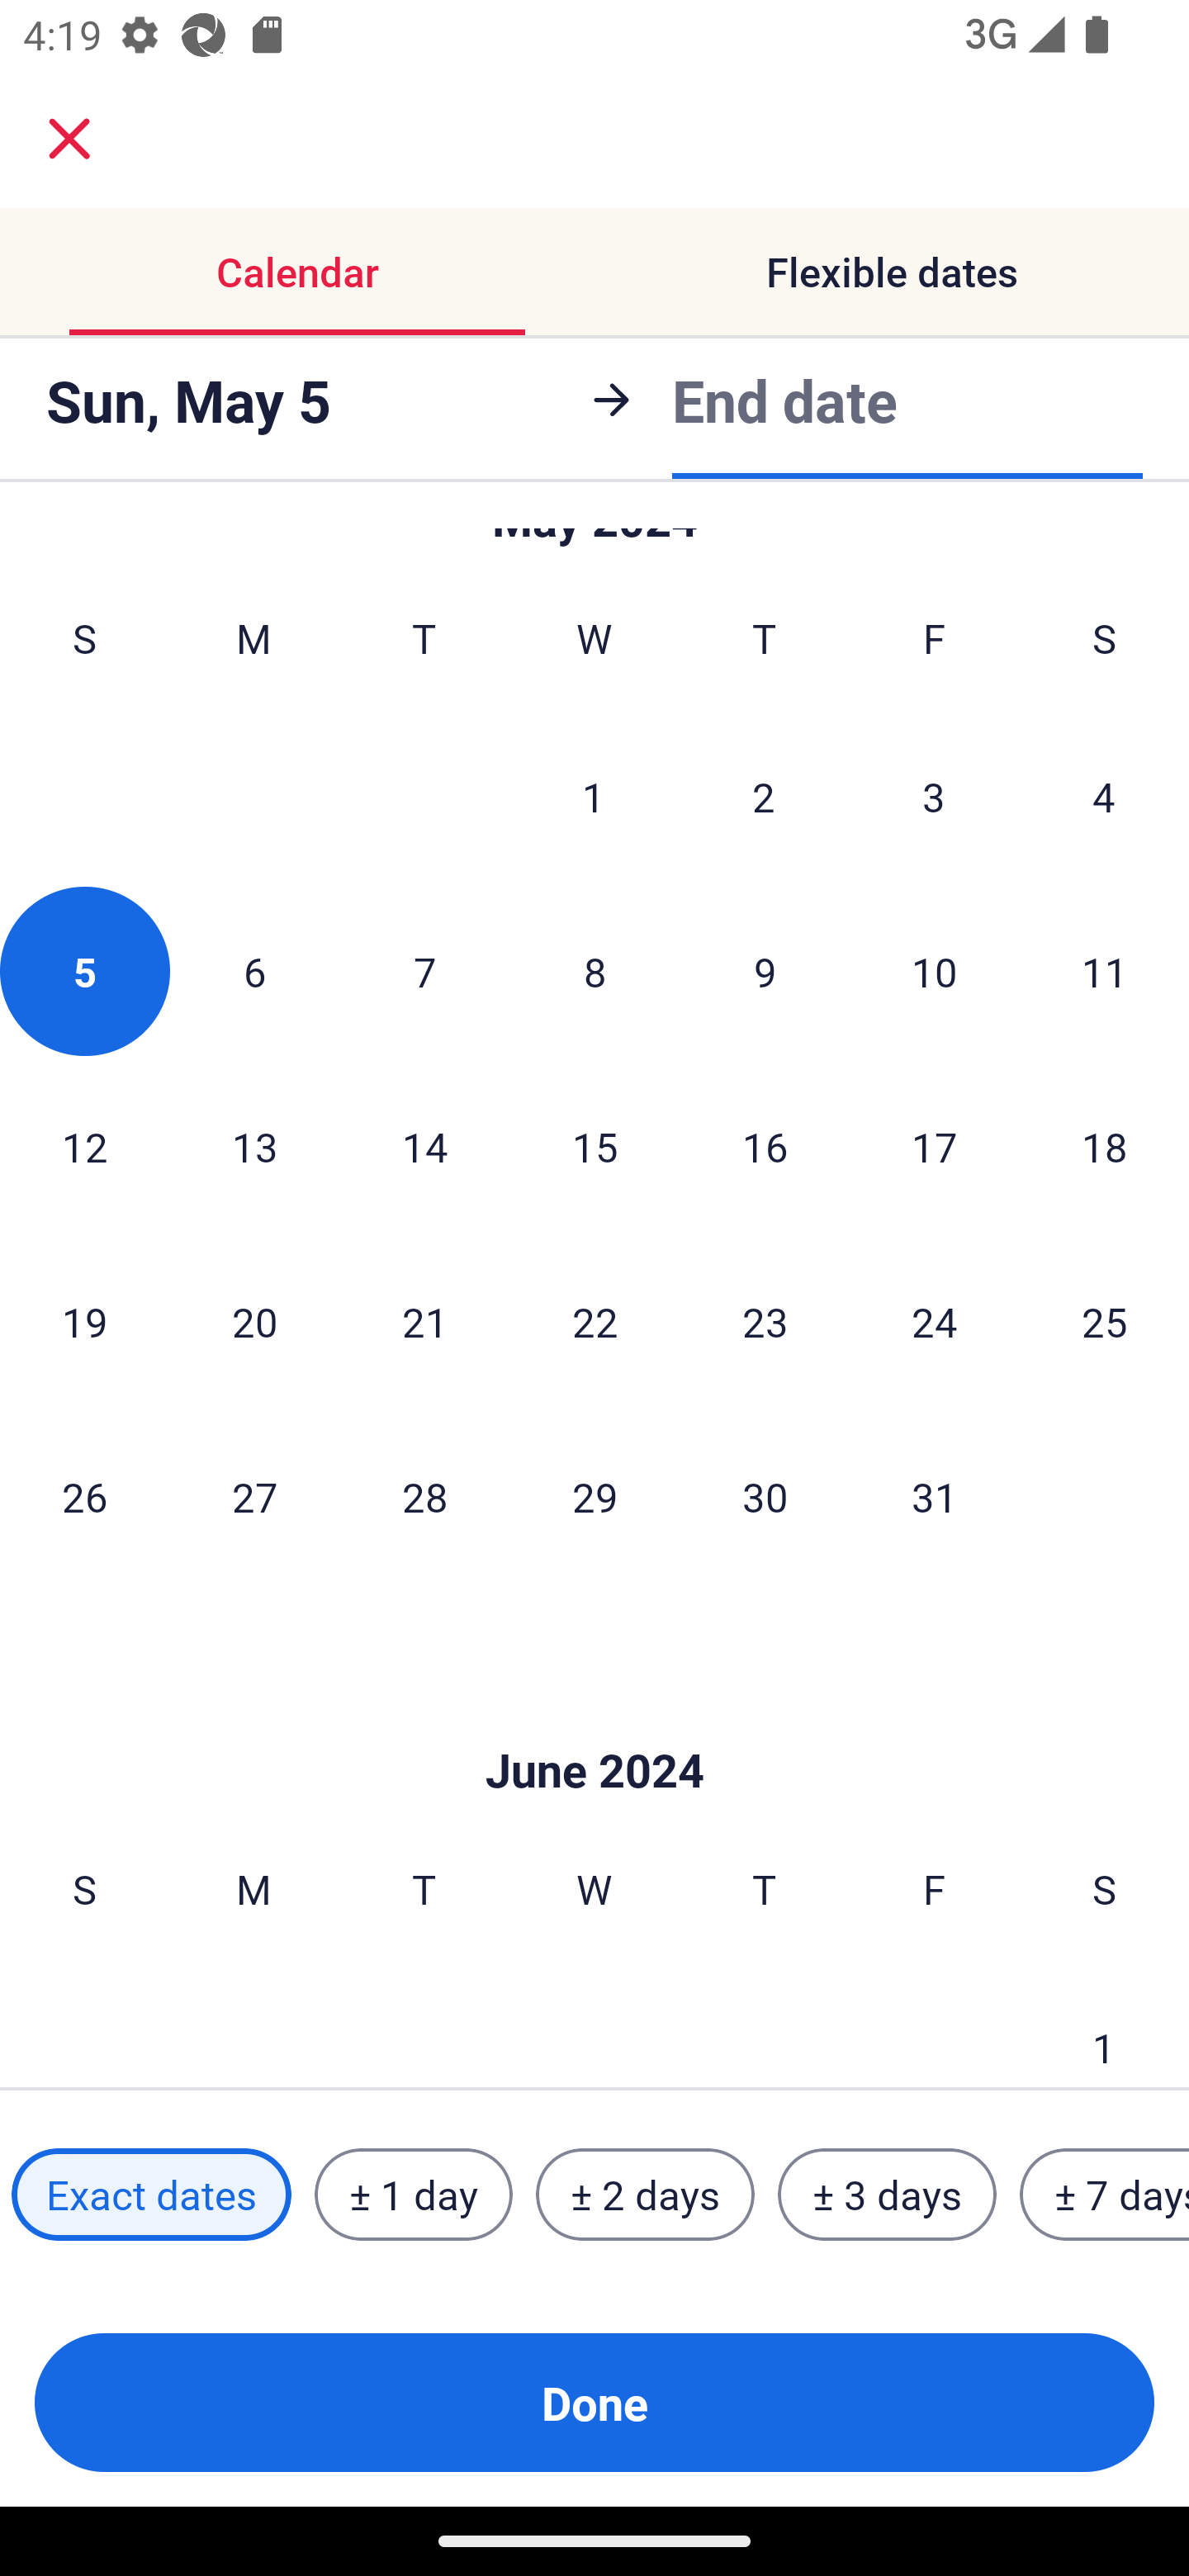 This screenshot has height=2576, width=1189. Describe the element at coordinates (765, 1321) in the screenshot. I see `23 Thursday, May 23, 2024` at that location.